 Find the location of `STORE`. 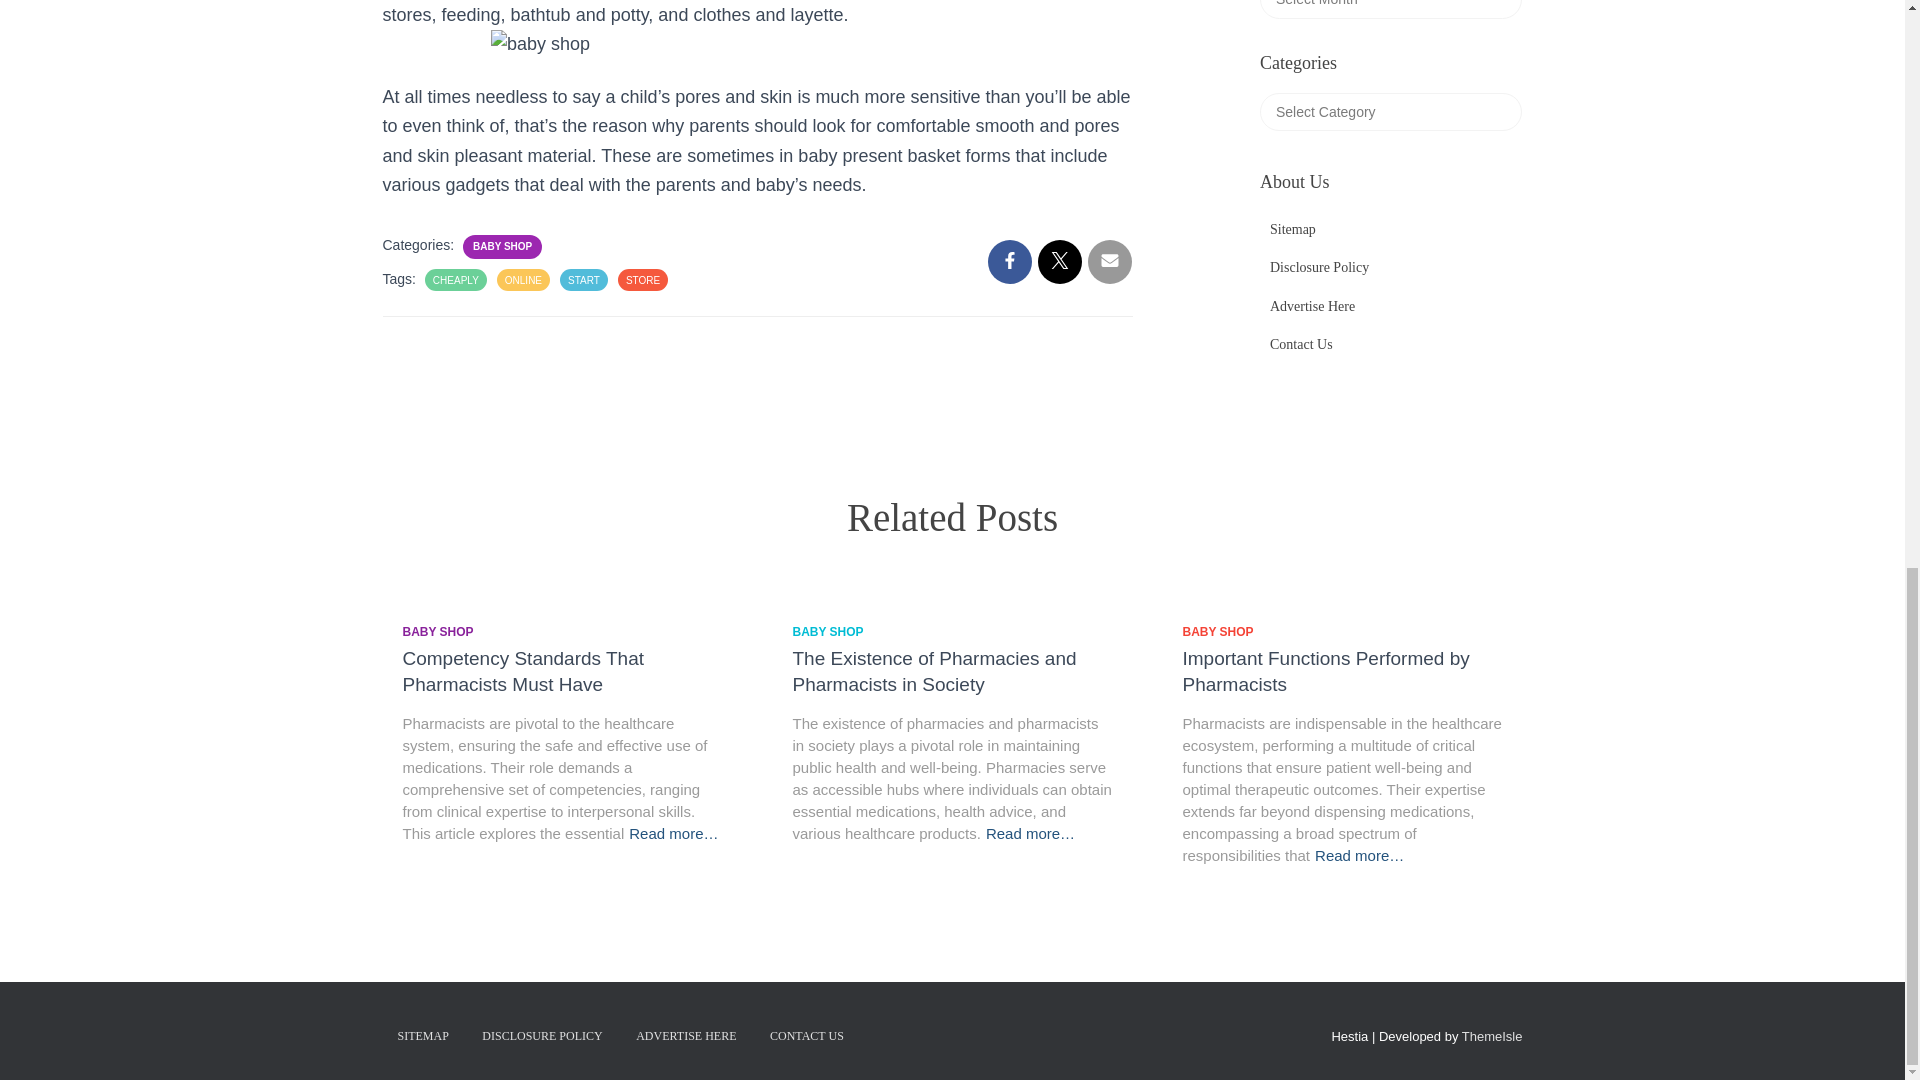

STORE is located at coordinates (642, 280).